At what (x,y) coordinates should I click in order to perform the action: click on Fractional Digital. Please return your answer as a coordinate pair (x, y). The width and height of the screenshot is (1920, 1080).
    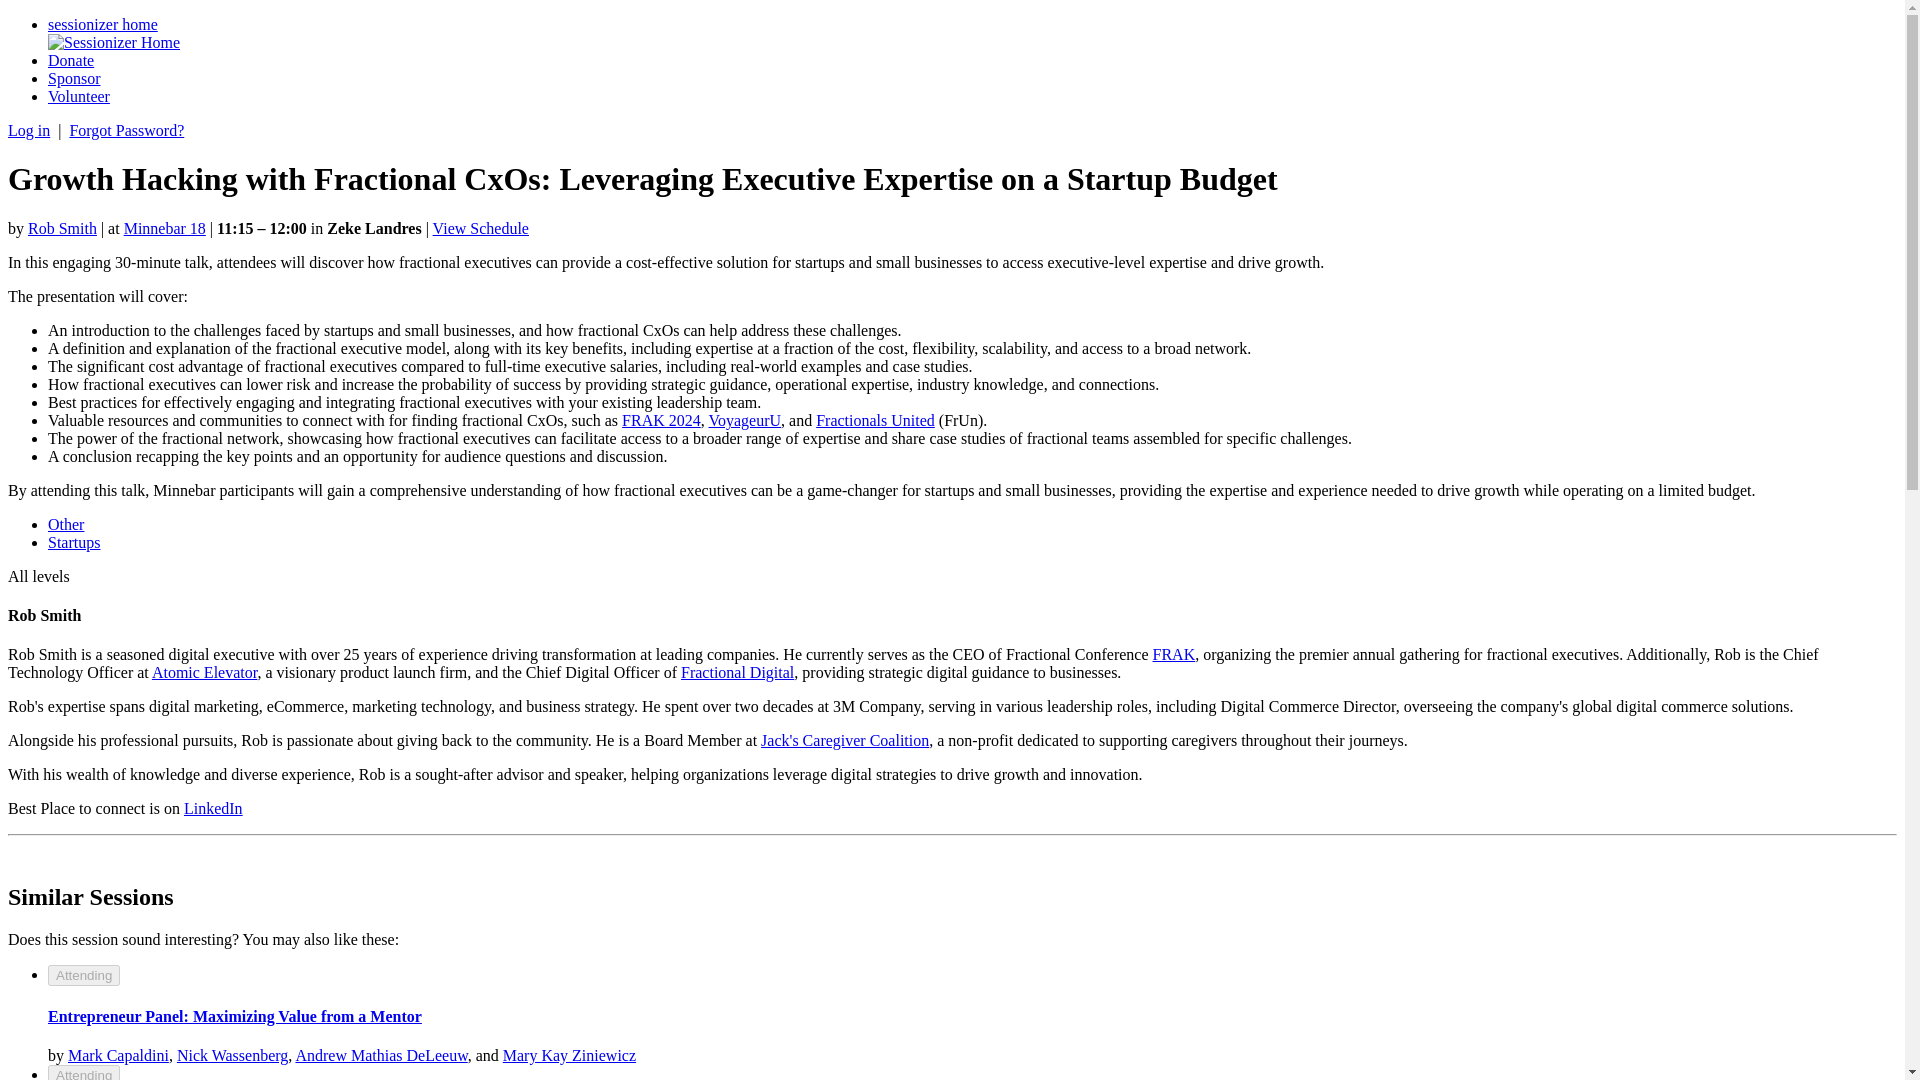
    Looking at the image, I should click on (738, 672).